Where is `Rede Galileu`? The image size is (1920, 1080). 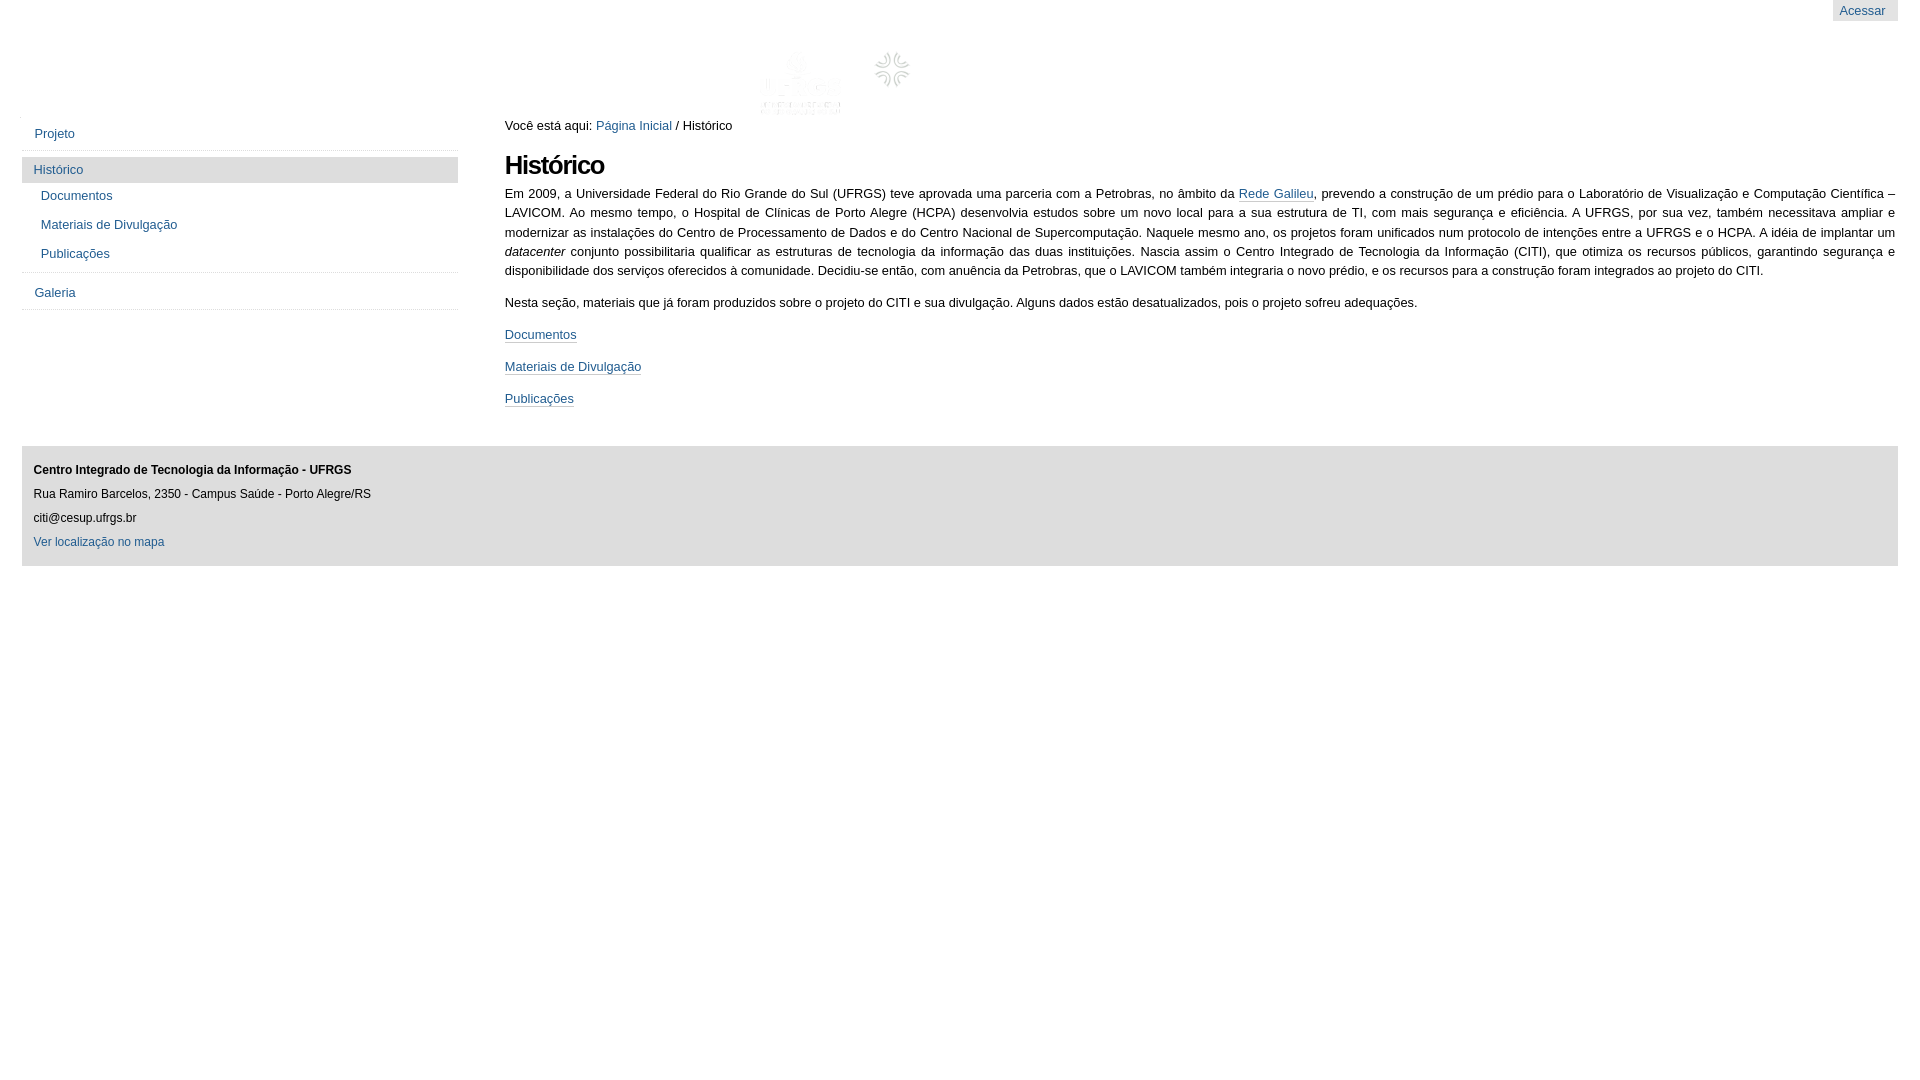 Rede Galileu is located at coordinates (1276, 194).